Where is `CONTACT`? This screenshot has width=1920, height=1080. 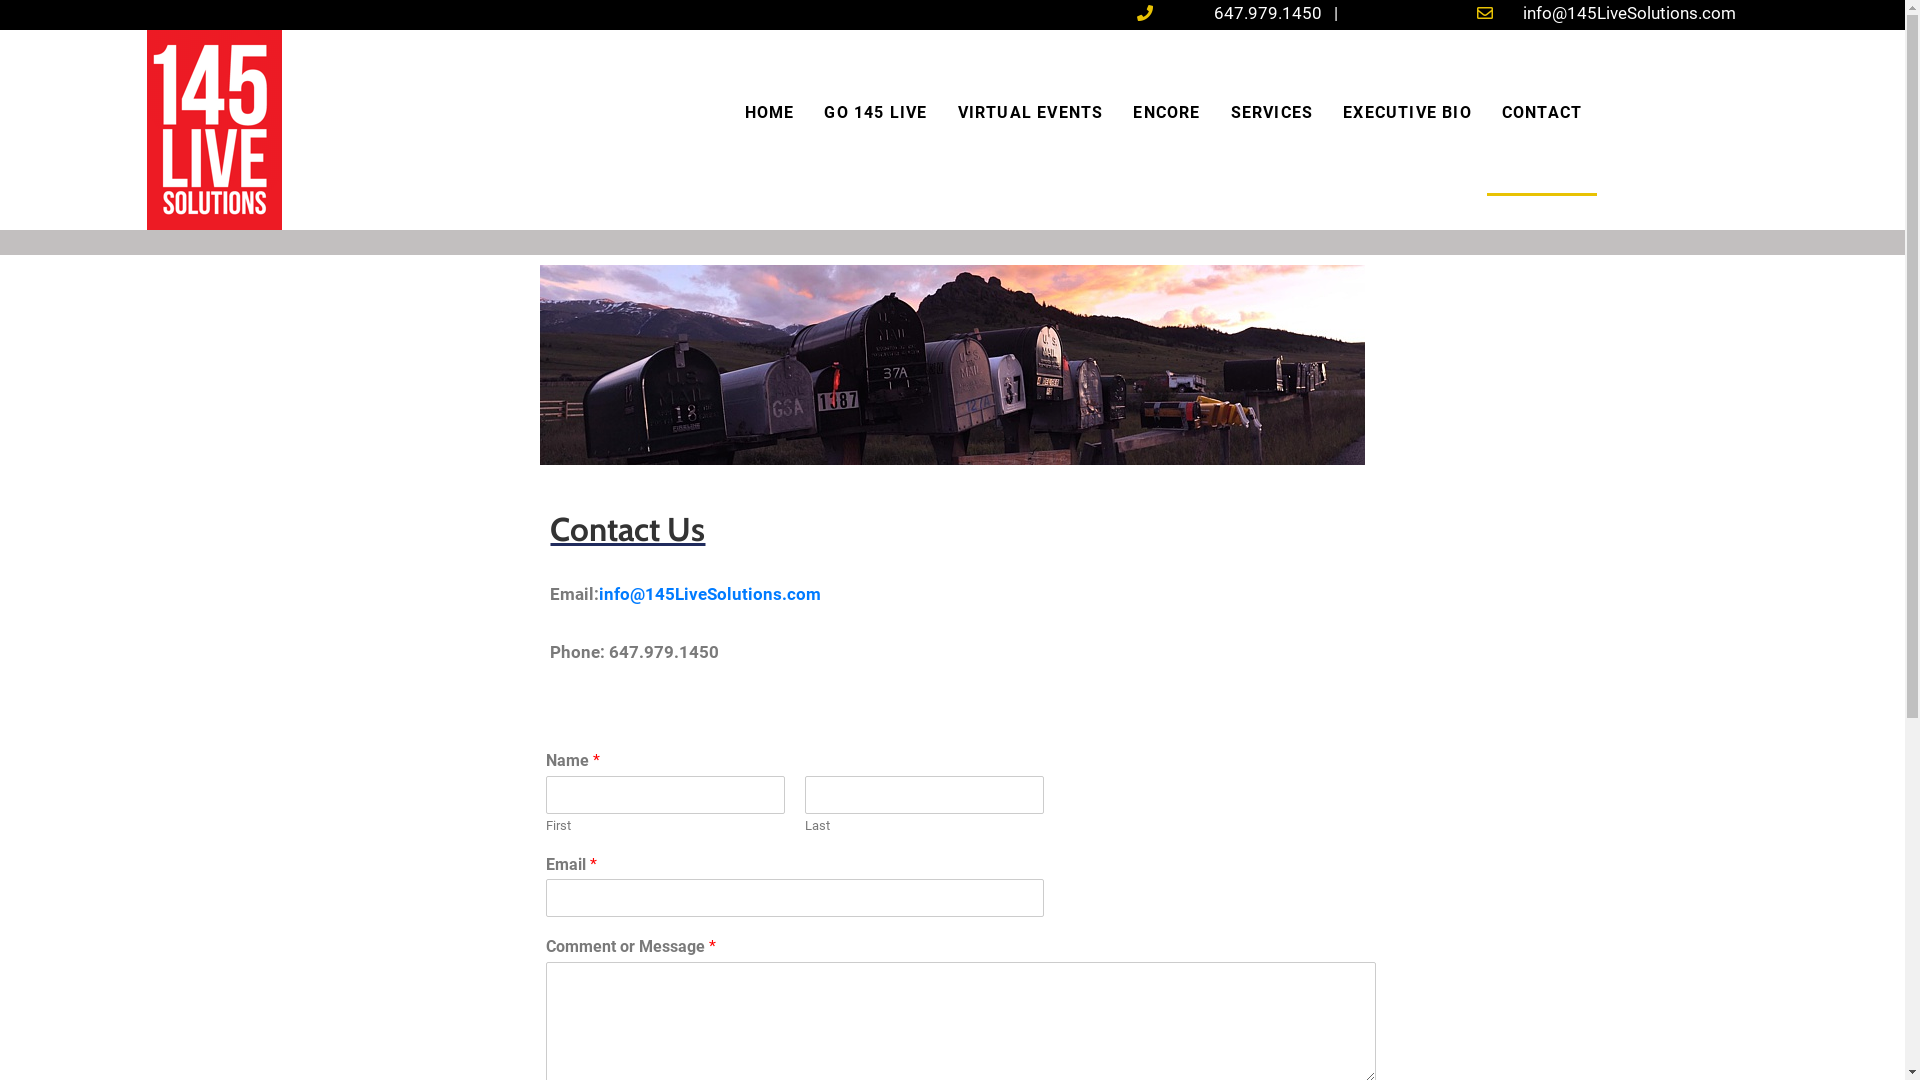 CONTACT is located at coordinates (1542, 113).